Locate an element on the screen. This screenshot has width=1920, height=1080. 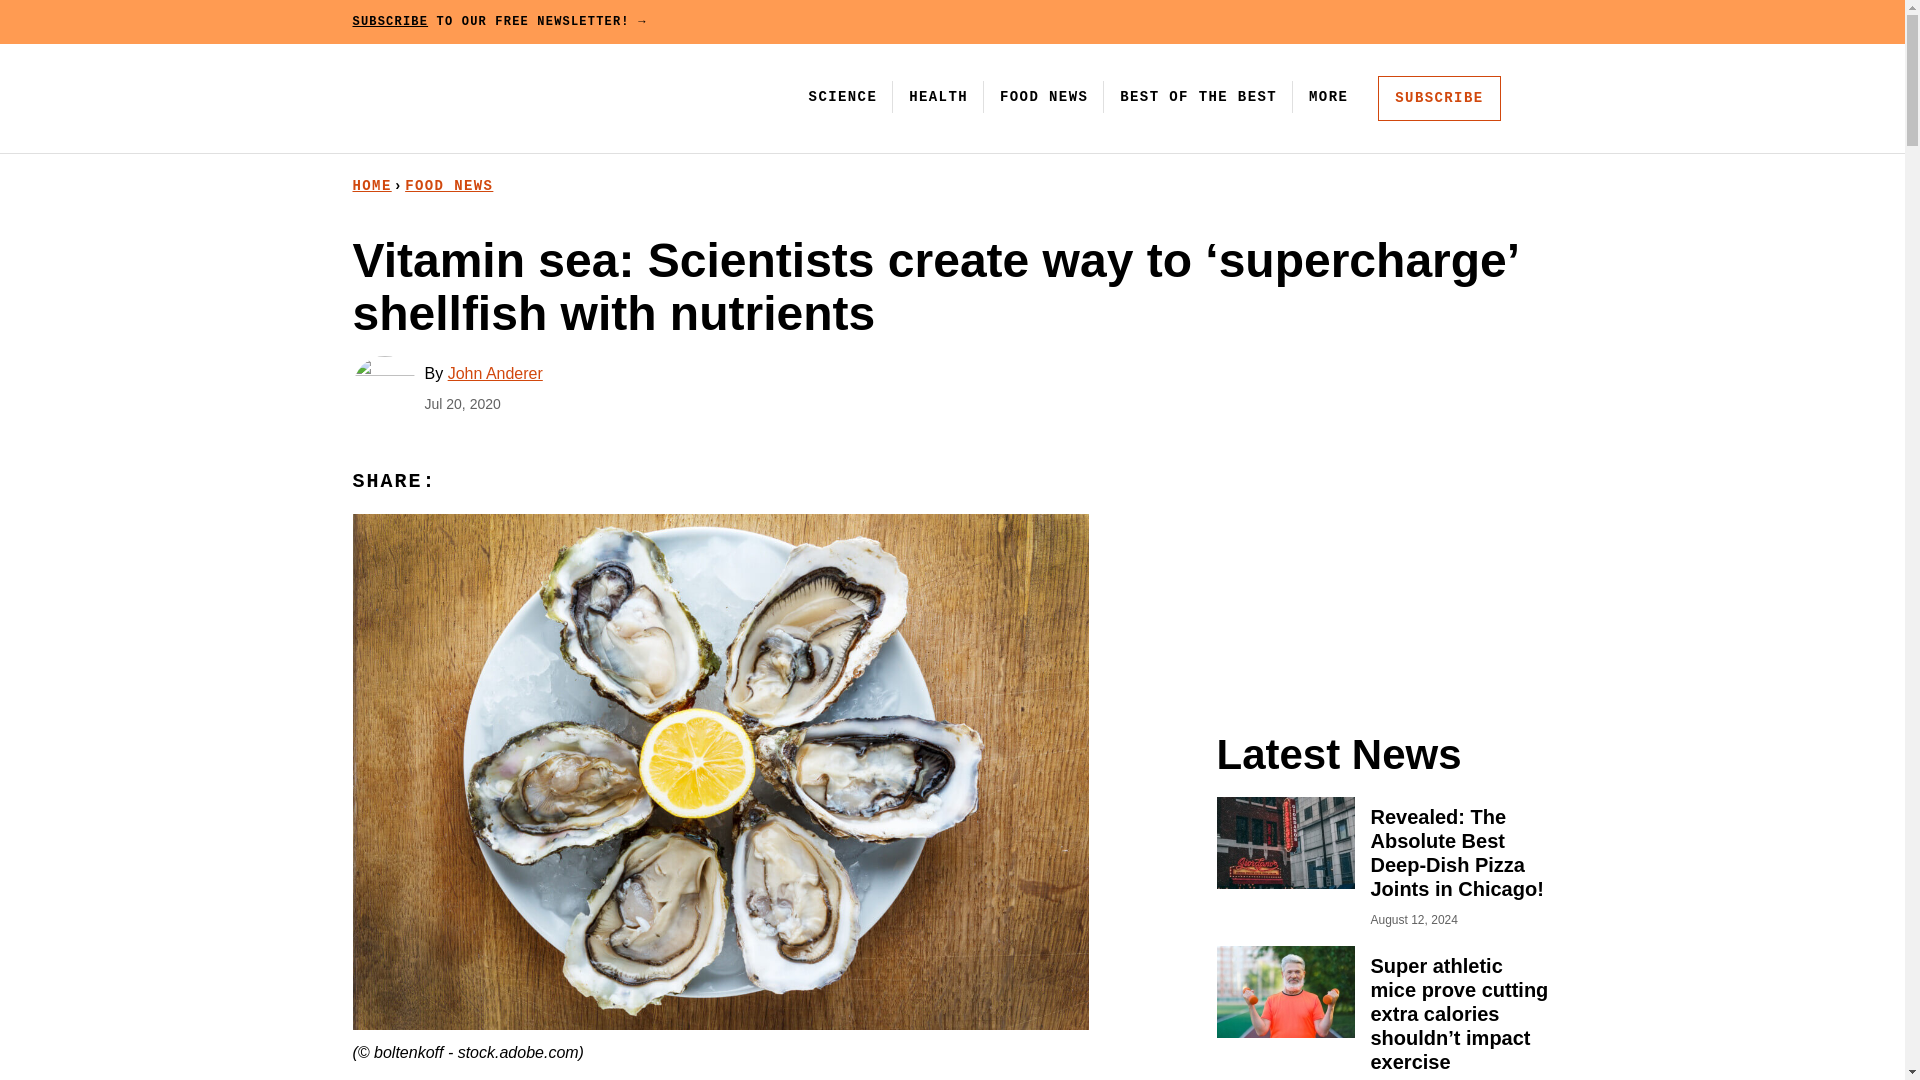
Share on Twitter is located at coordinates (546, 482).